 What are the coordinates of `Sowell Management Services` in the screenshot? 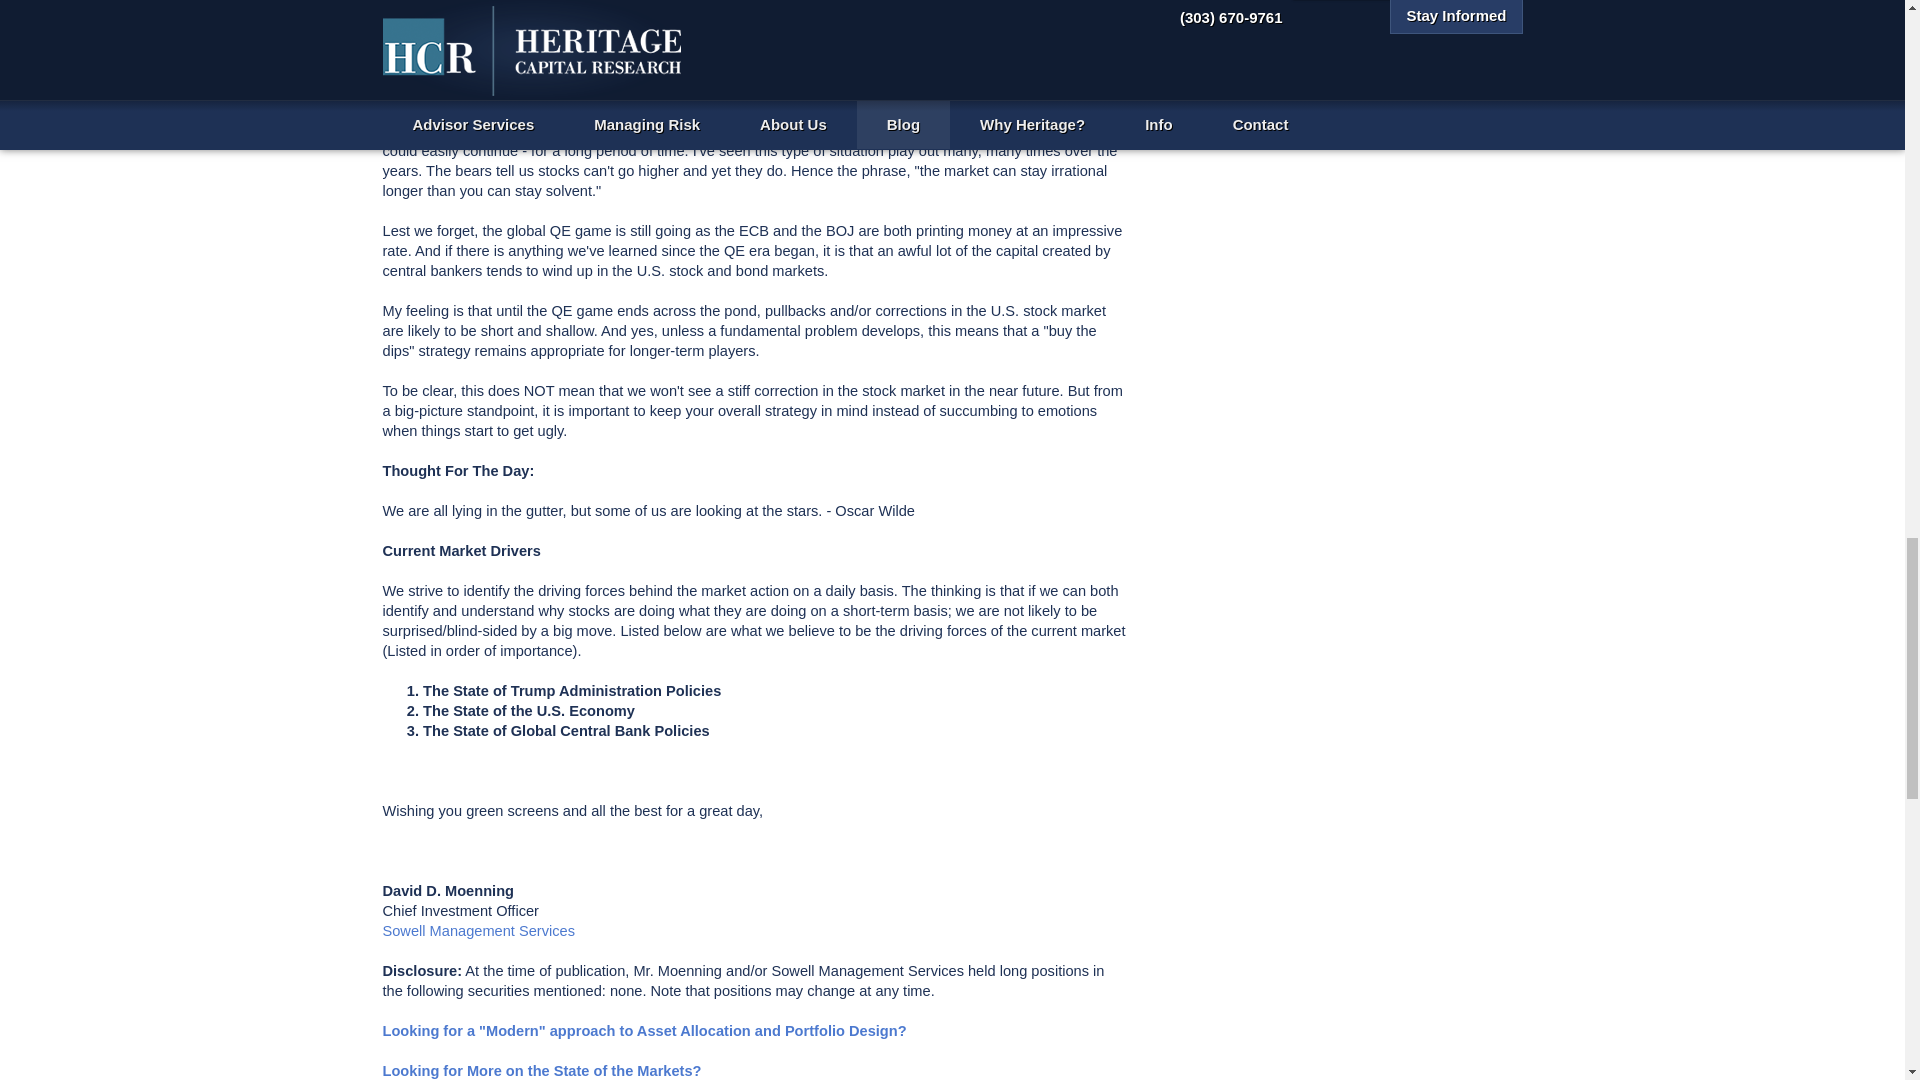 It's located at (478, 930).